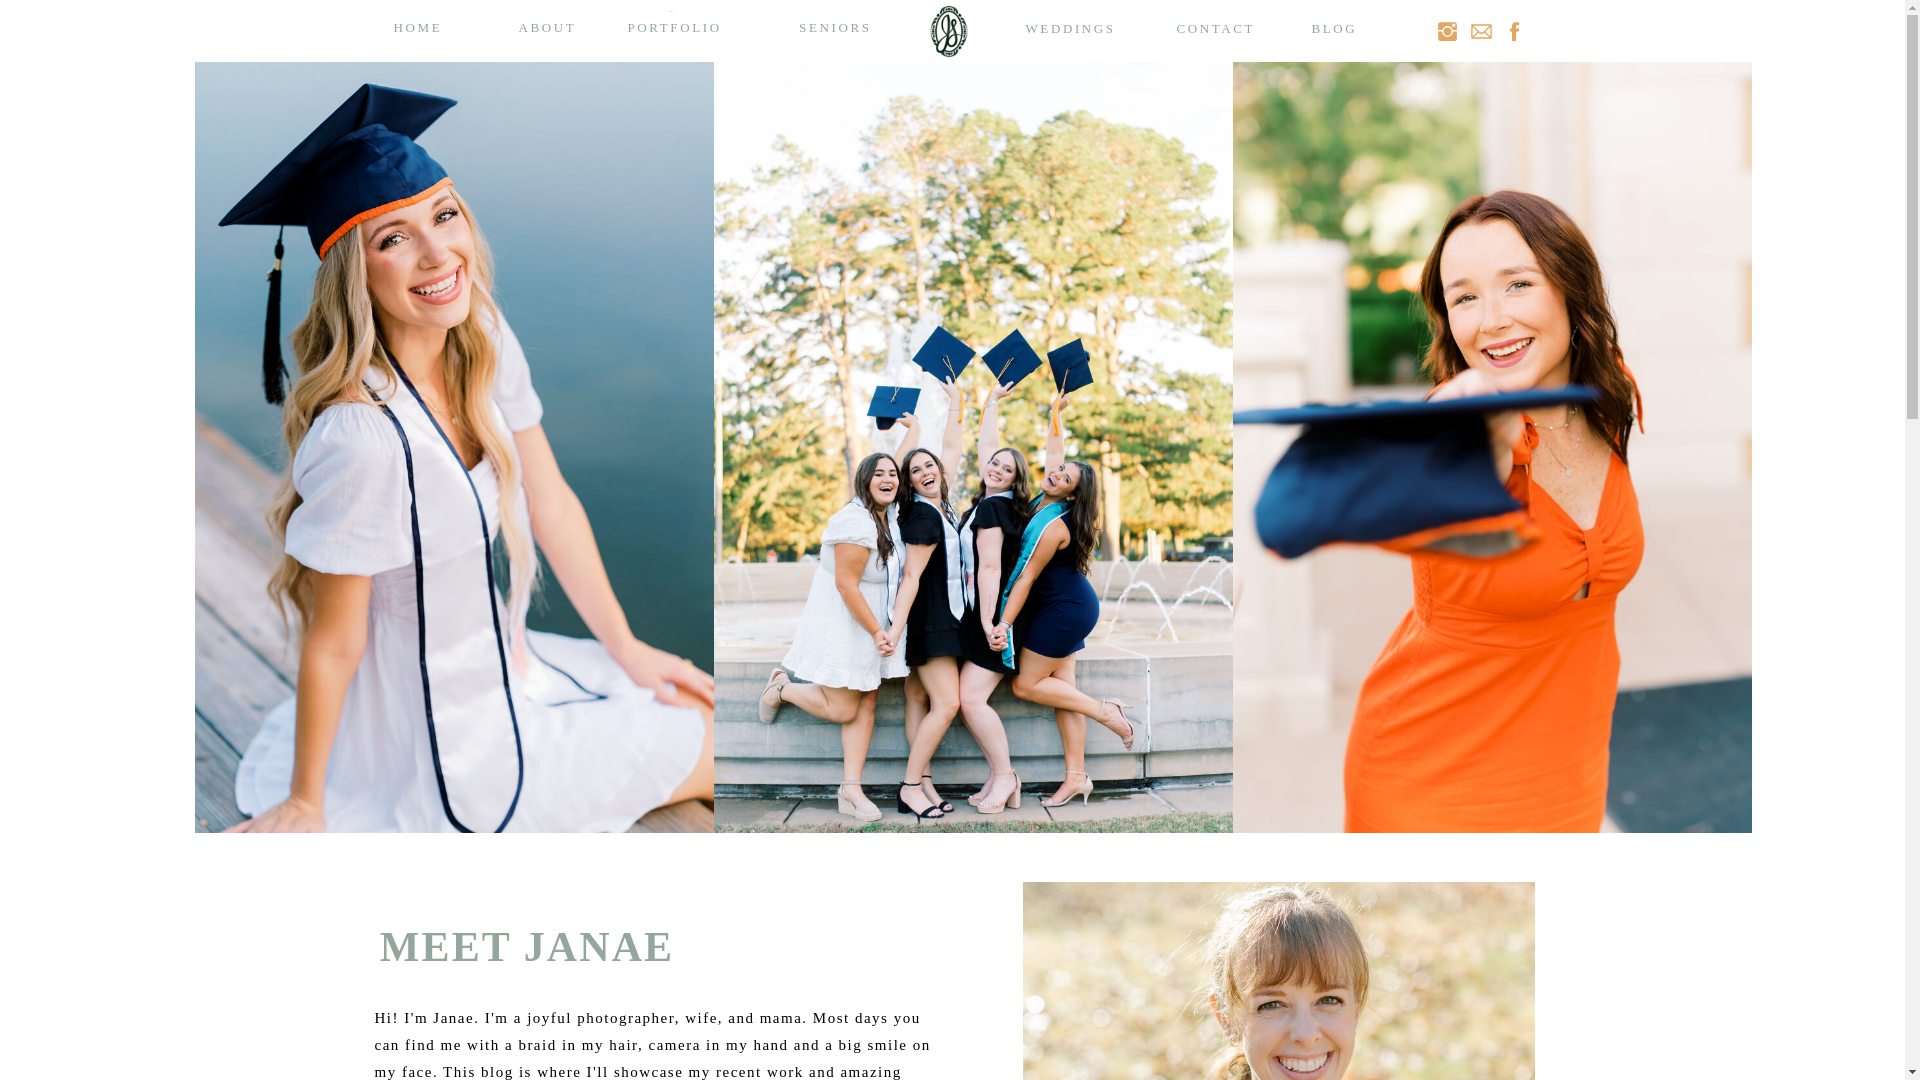 This screenshot has height=1080, width=1920. What do you see at coordinates (526, 937) in the screenshot?
I see `MEET JANAE` at bounding box center [526, 937].